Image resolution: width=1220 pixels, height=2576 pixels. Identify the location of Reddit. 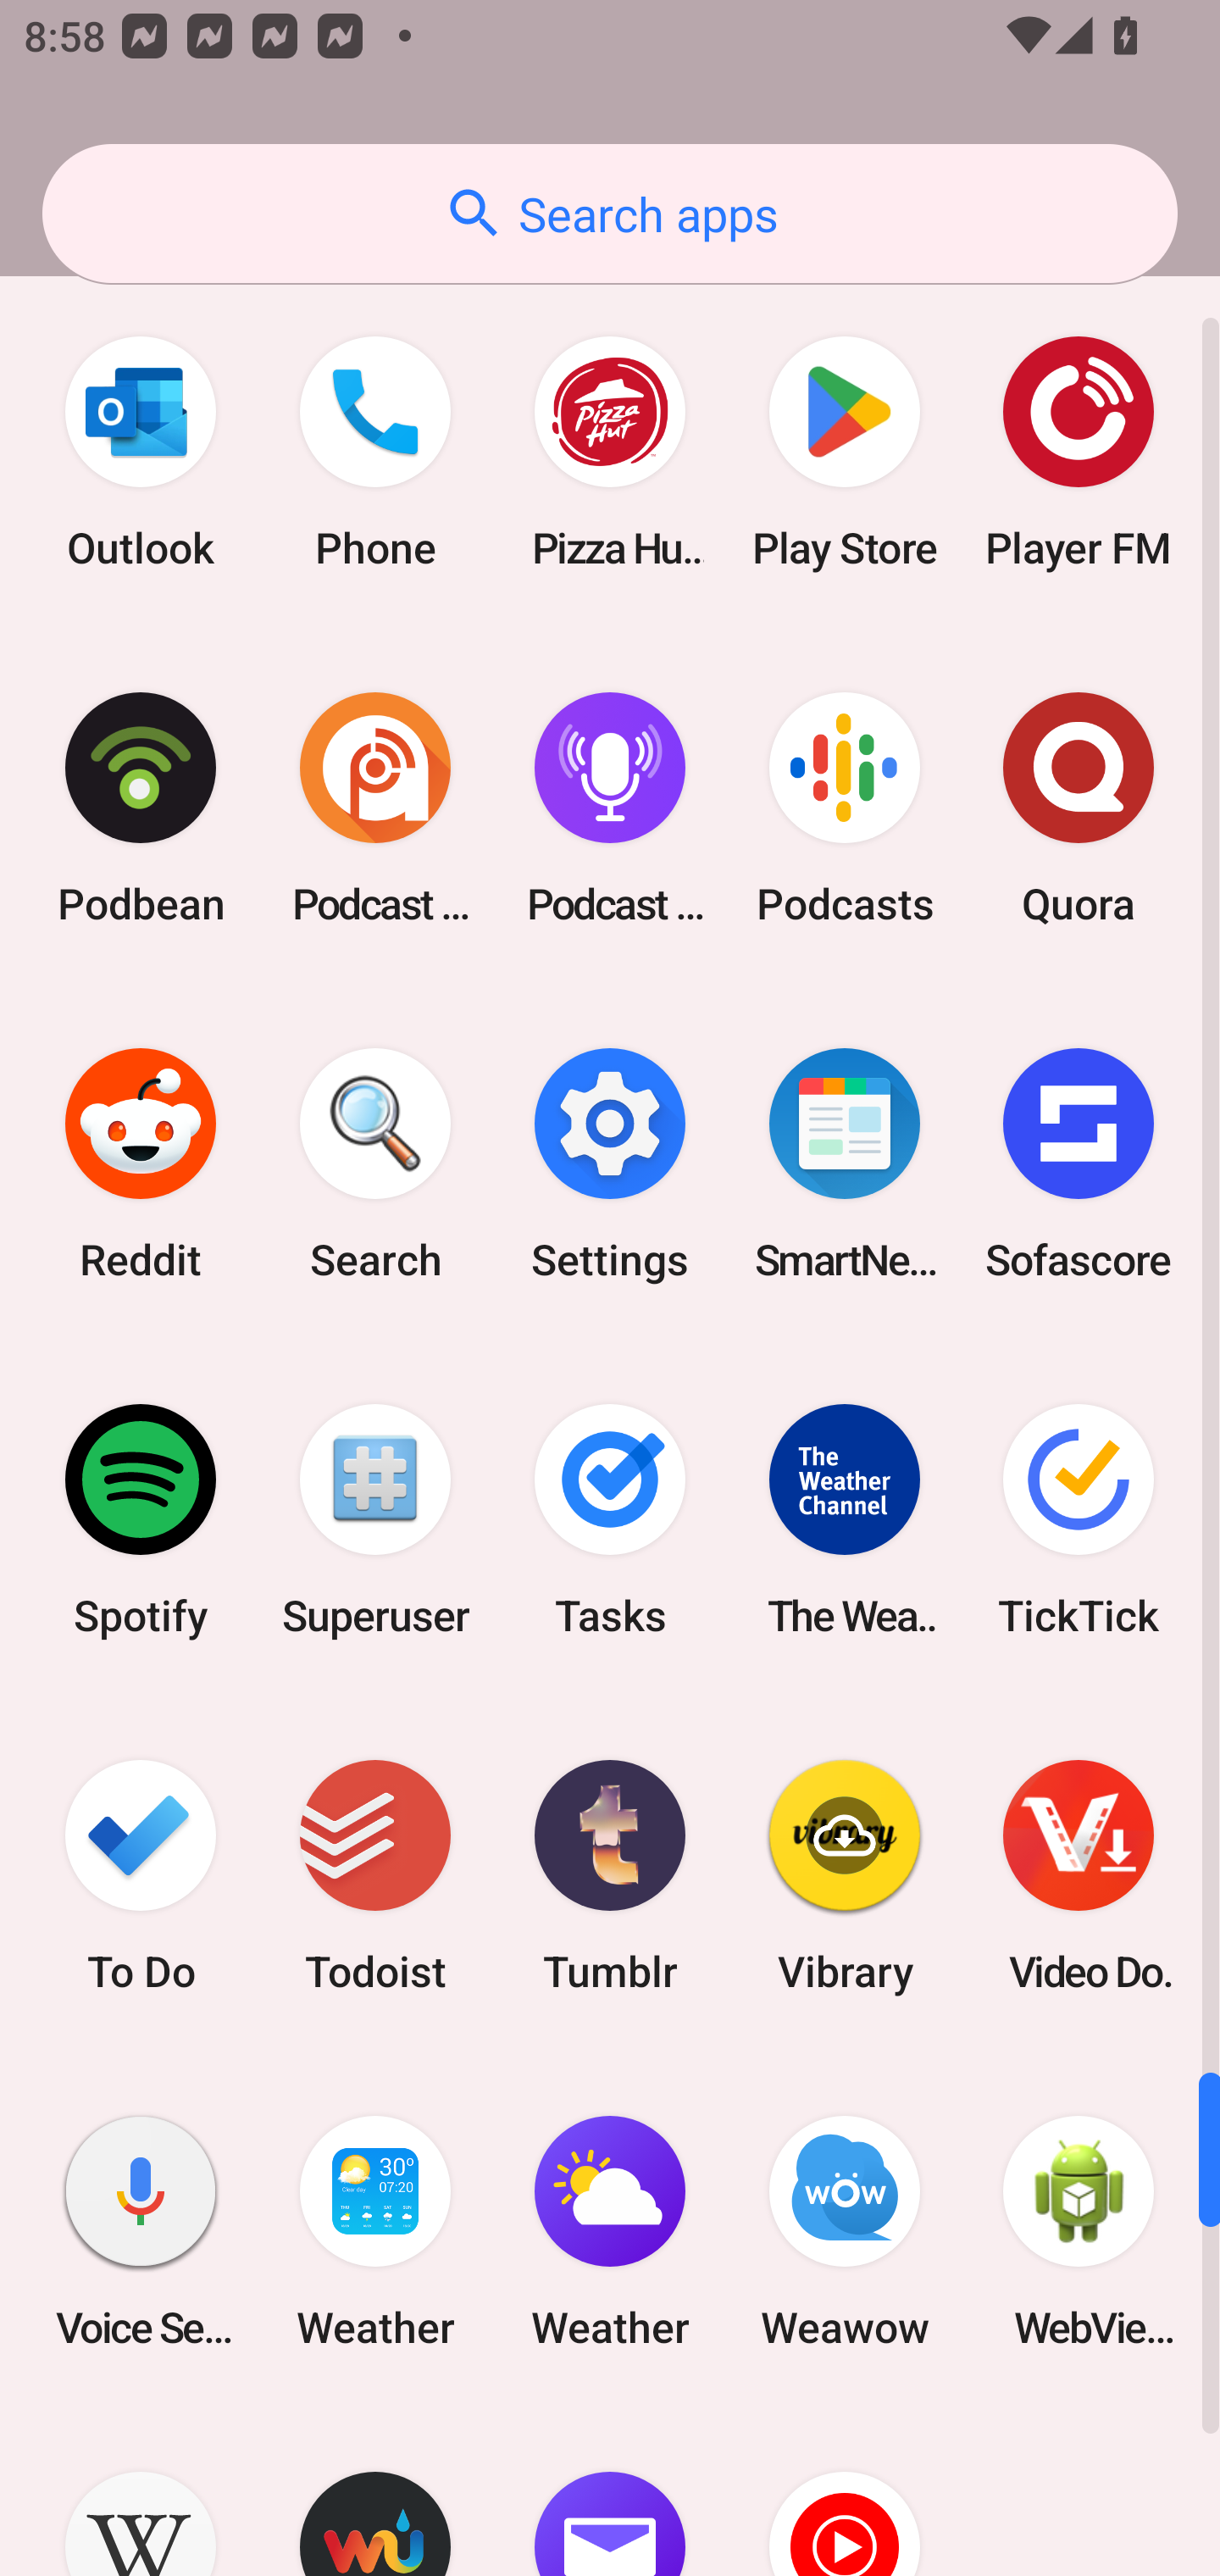
(141, 1164).